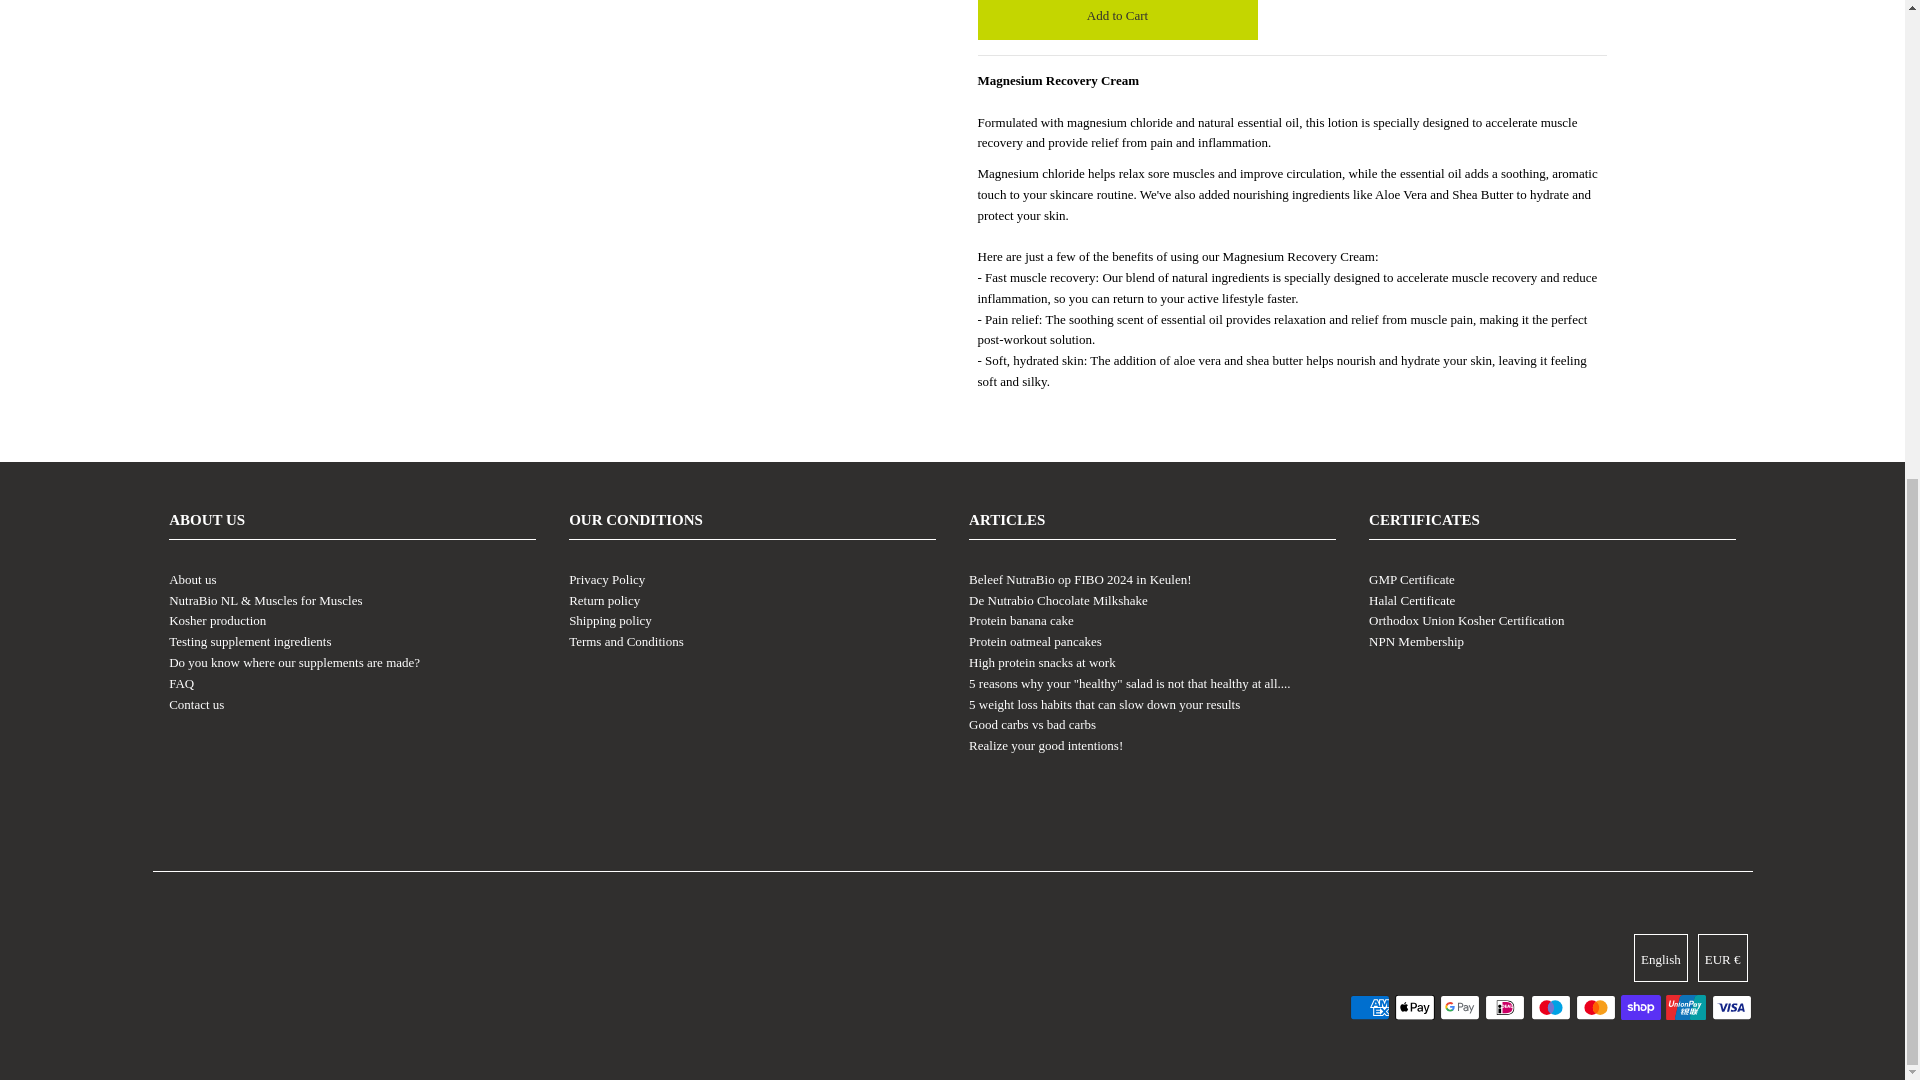 The width and height of the screenshot is (1920, 1080). I want to click on iDEAL, so click(1504, 1007).